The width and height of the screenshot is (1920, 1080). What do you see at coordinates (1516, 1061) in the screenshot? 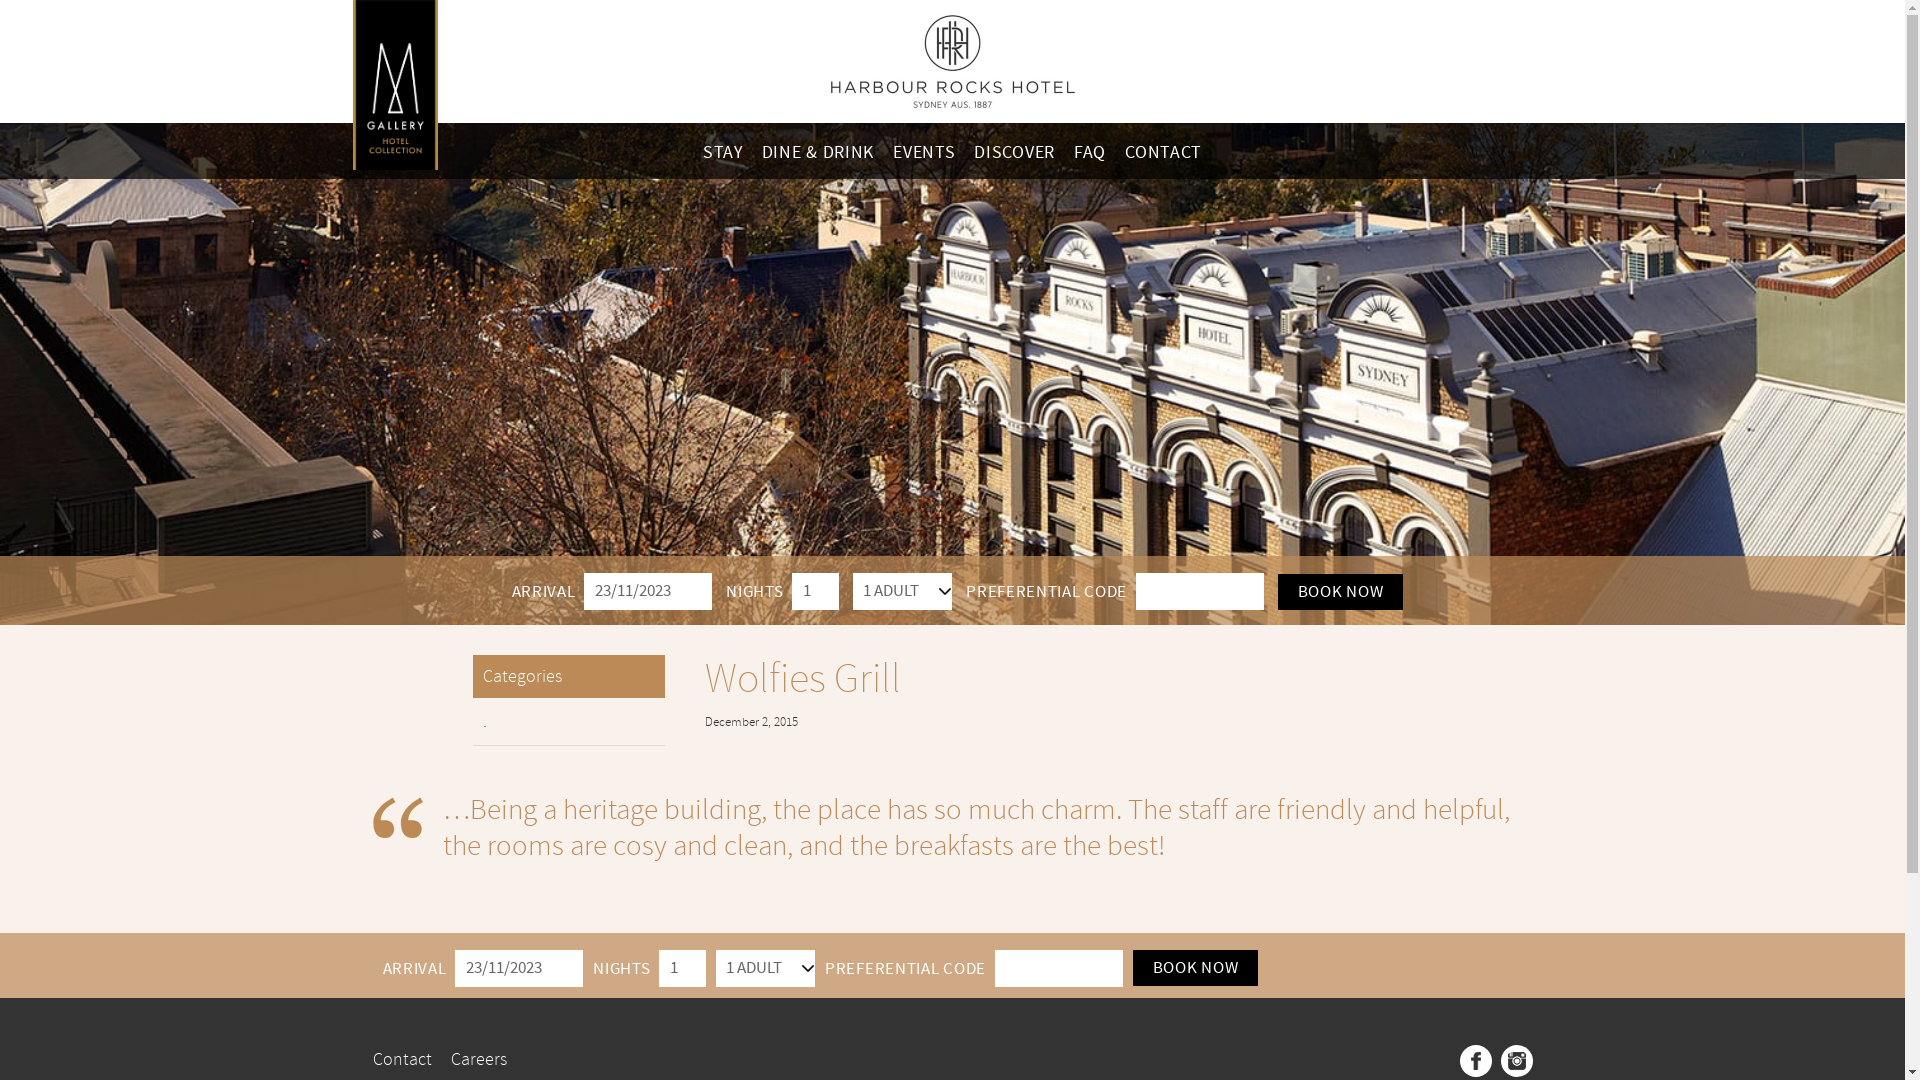
I see `Instagram` at bounding box center [1516, 1061].